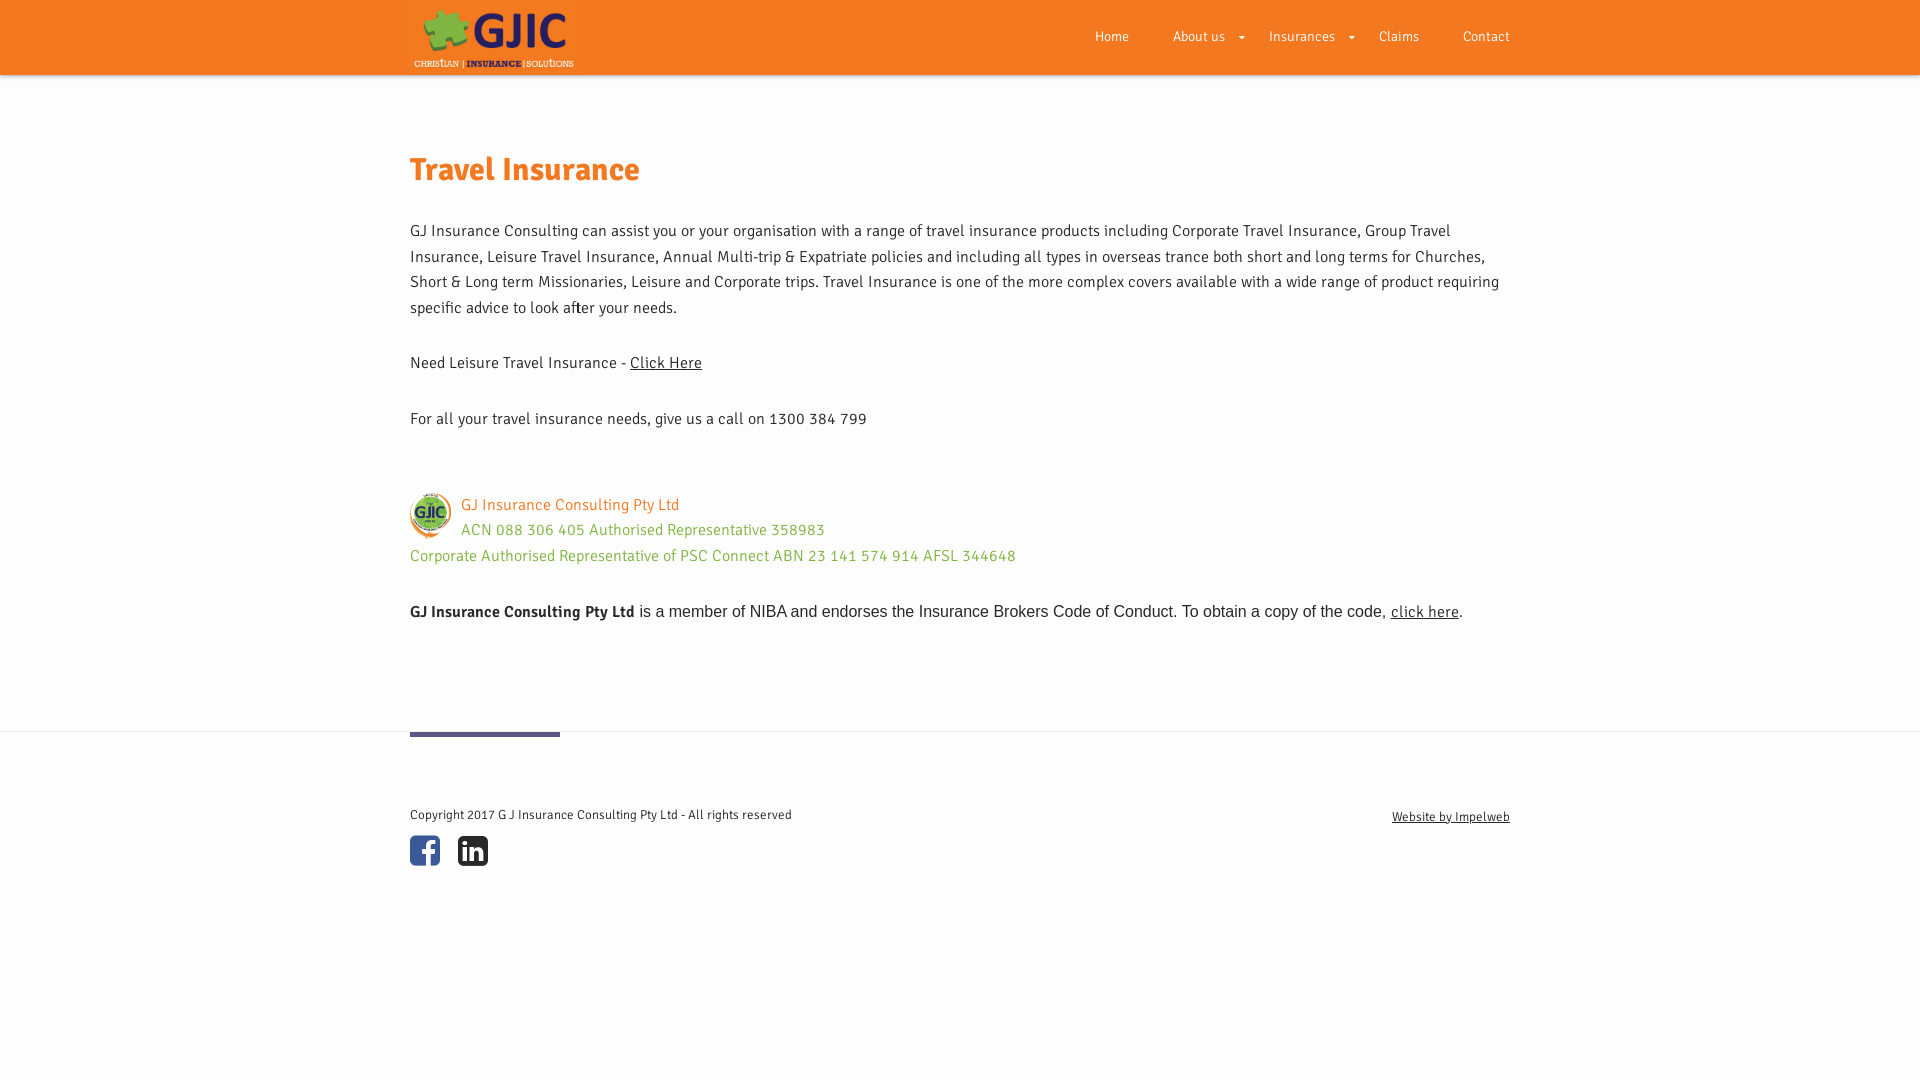  Describe the element at coordinates (666, 363) in the screenshot. I see `Click Here` at that location.